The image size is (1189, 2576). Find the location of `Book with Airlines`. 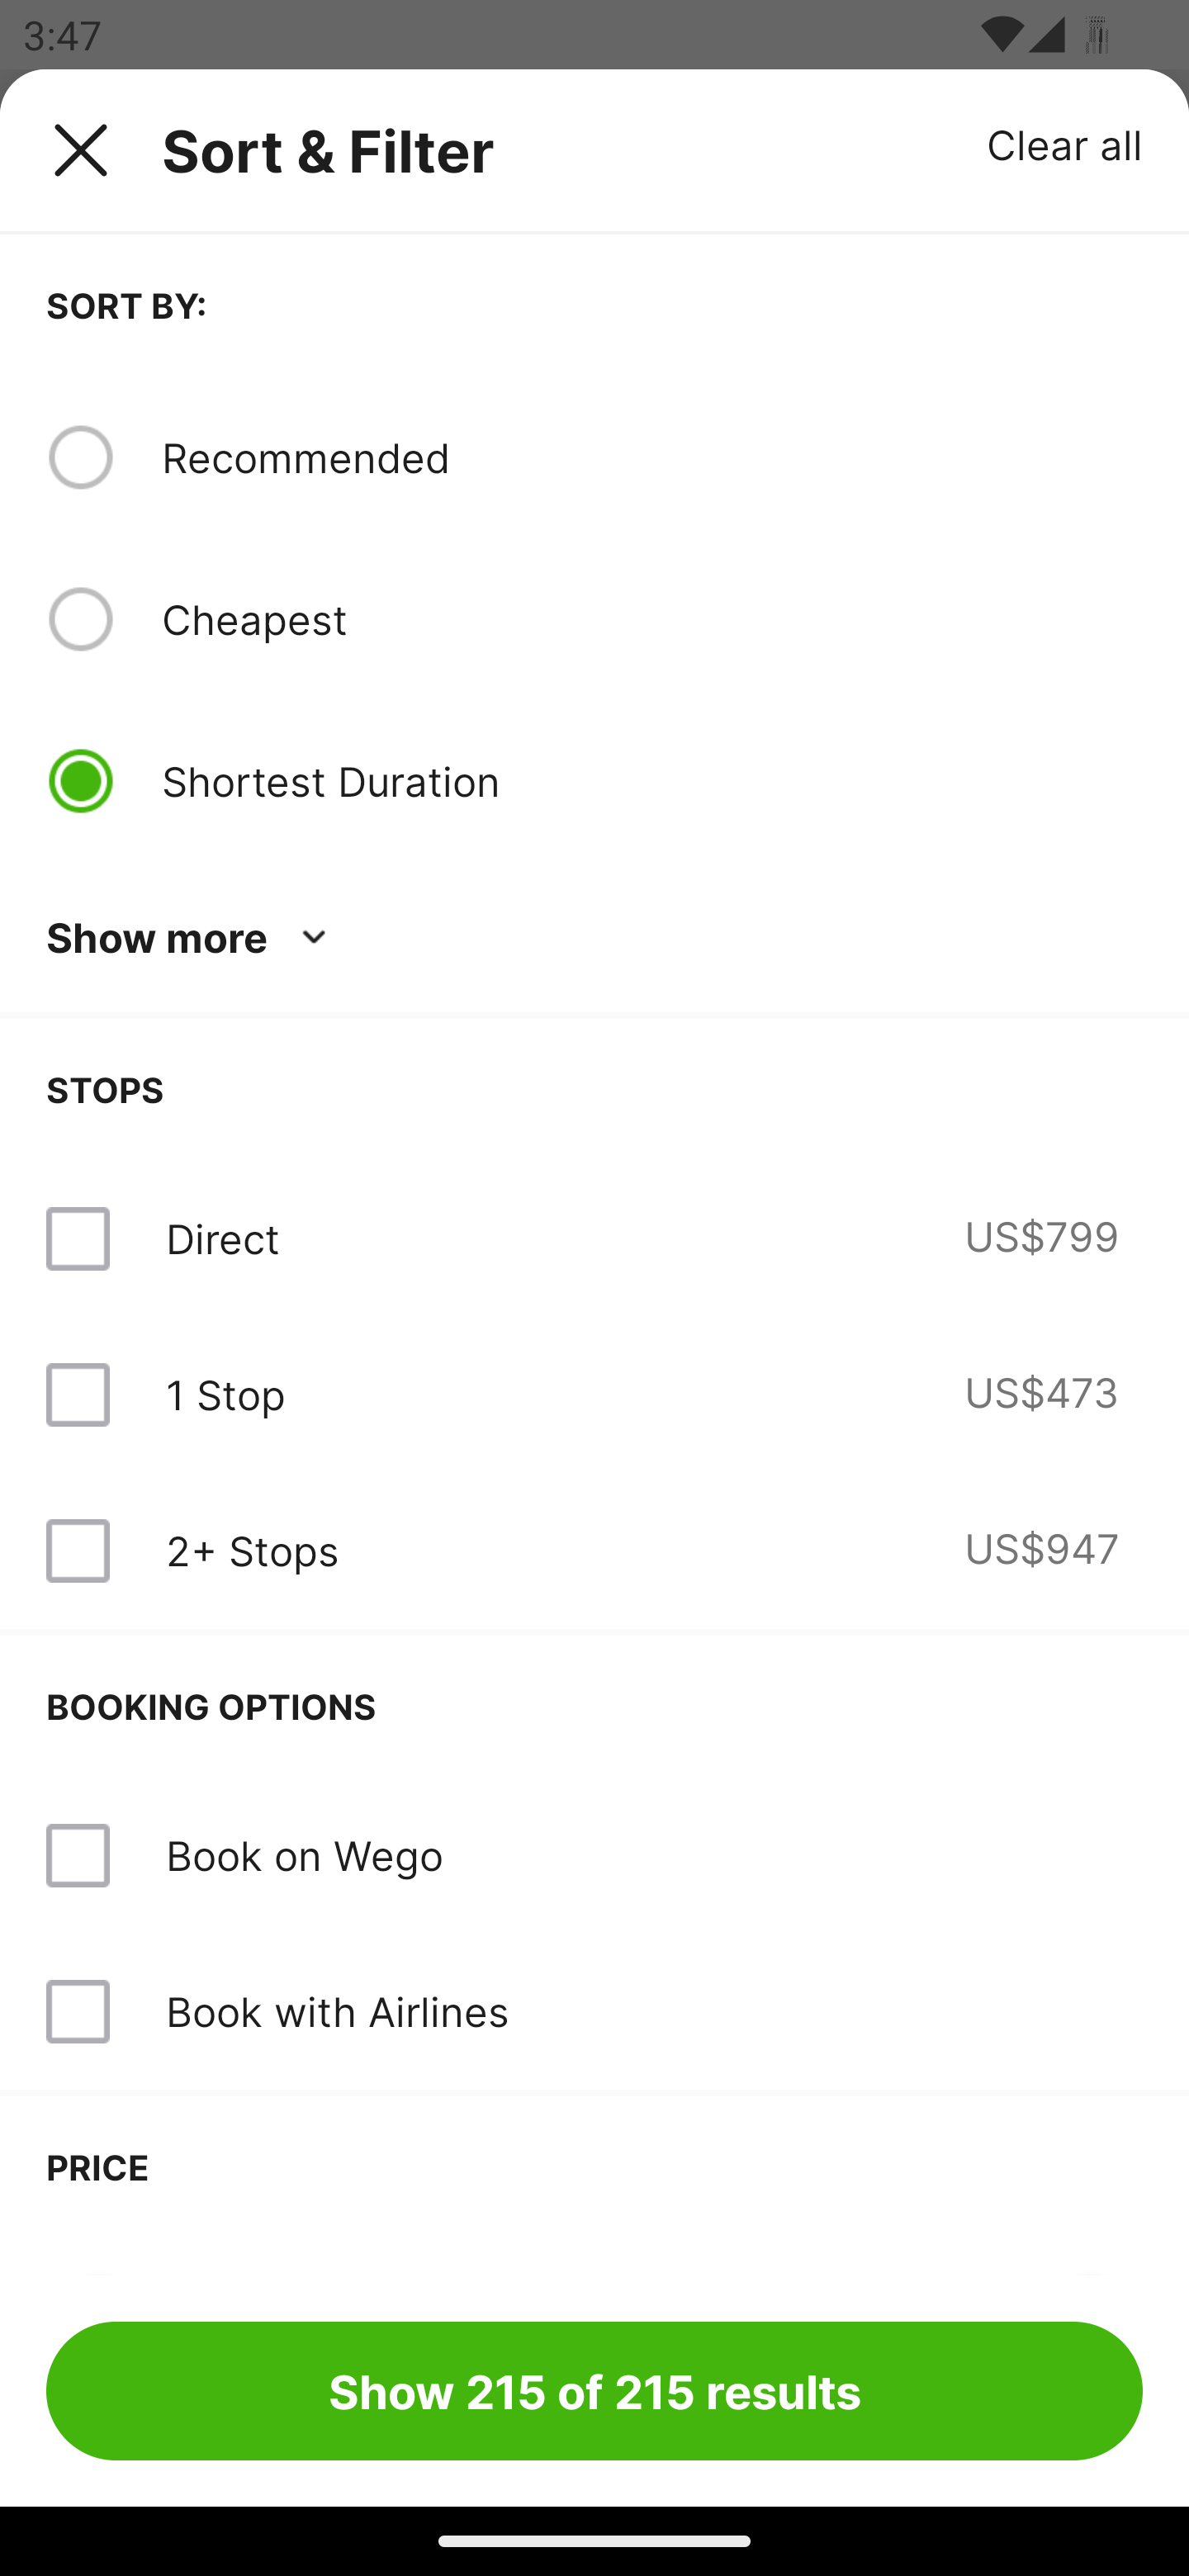

Book with Airlines is located at coordinates (594, 2011).